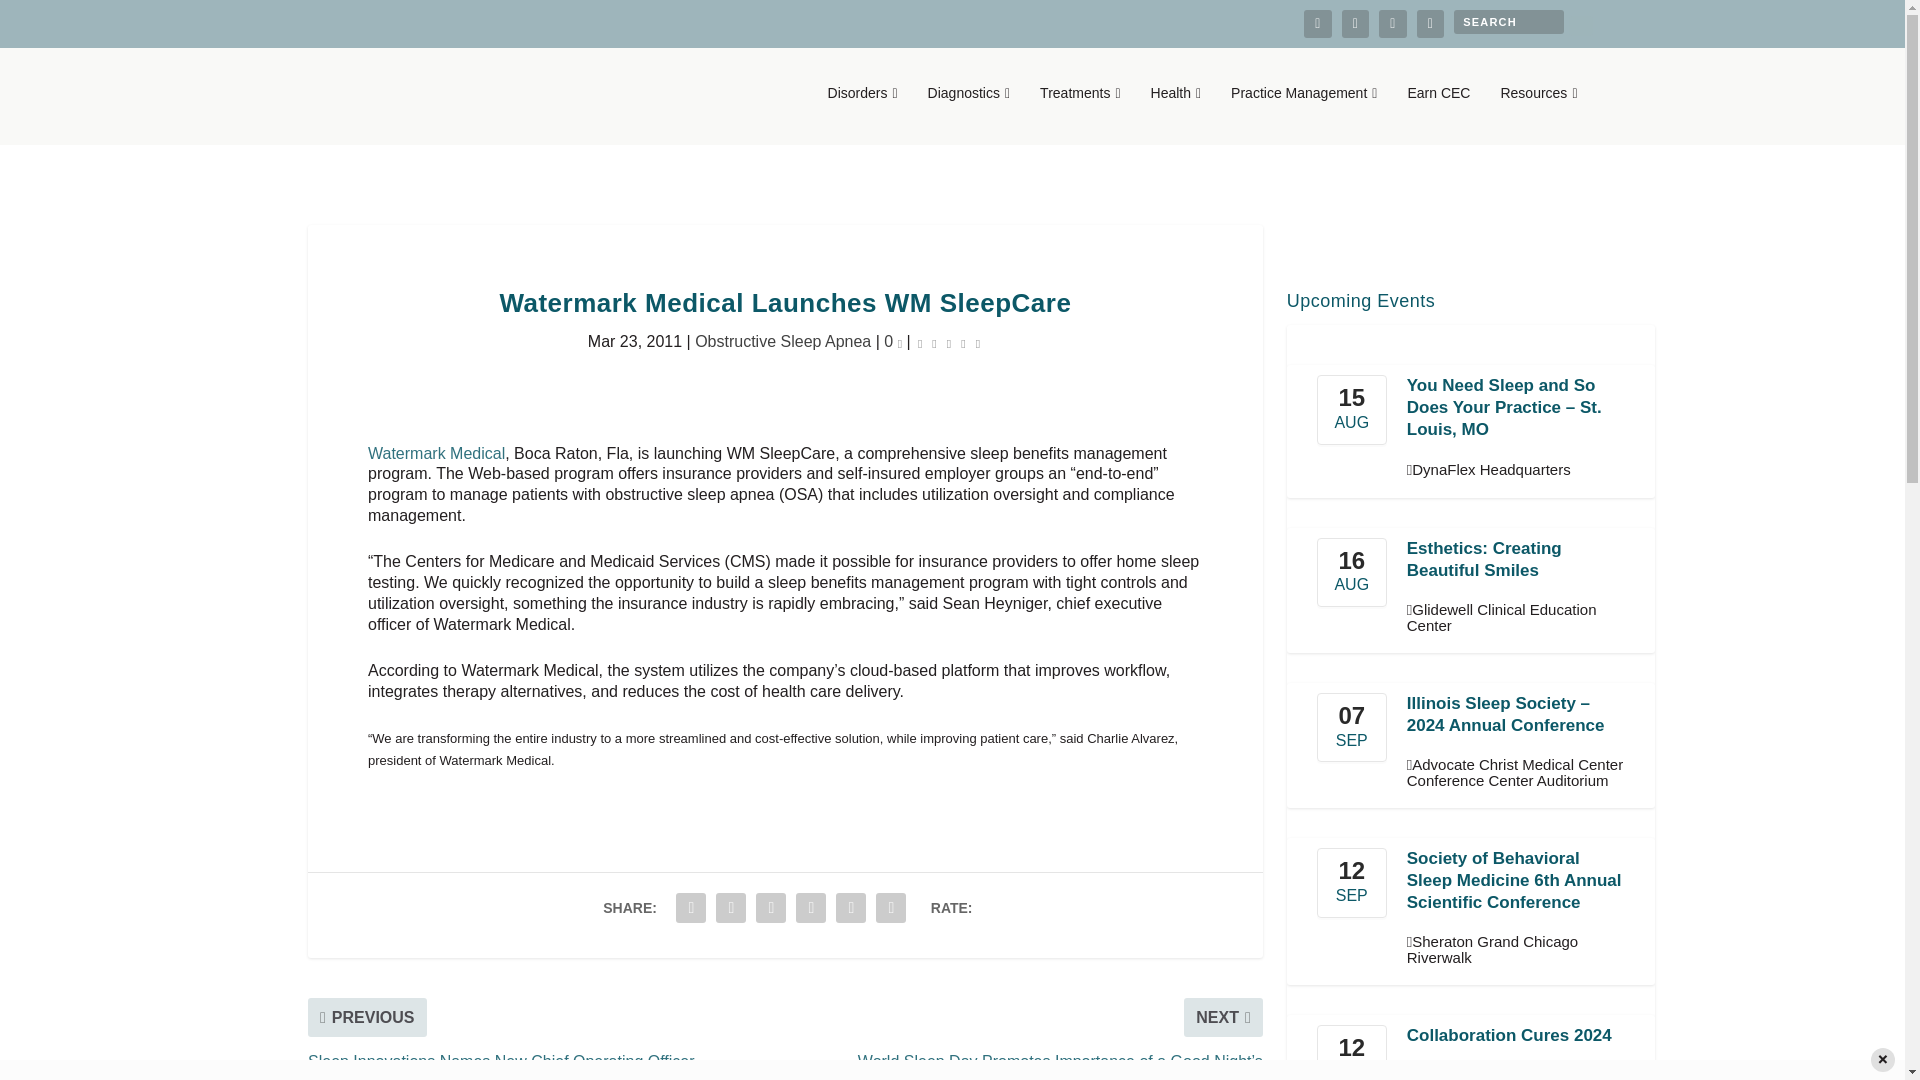 Image resolution: width=1920 pixels, height=1080 pixels. What do you see at coordinates (690, 907) in the screenshot?
I see `Share "Watermark Medical Launches WM SleepCare" via Facebook` at bounding box center [690, 907].